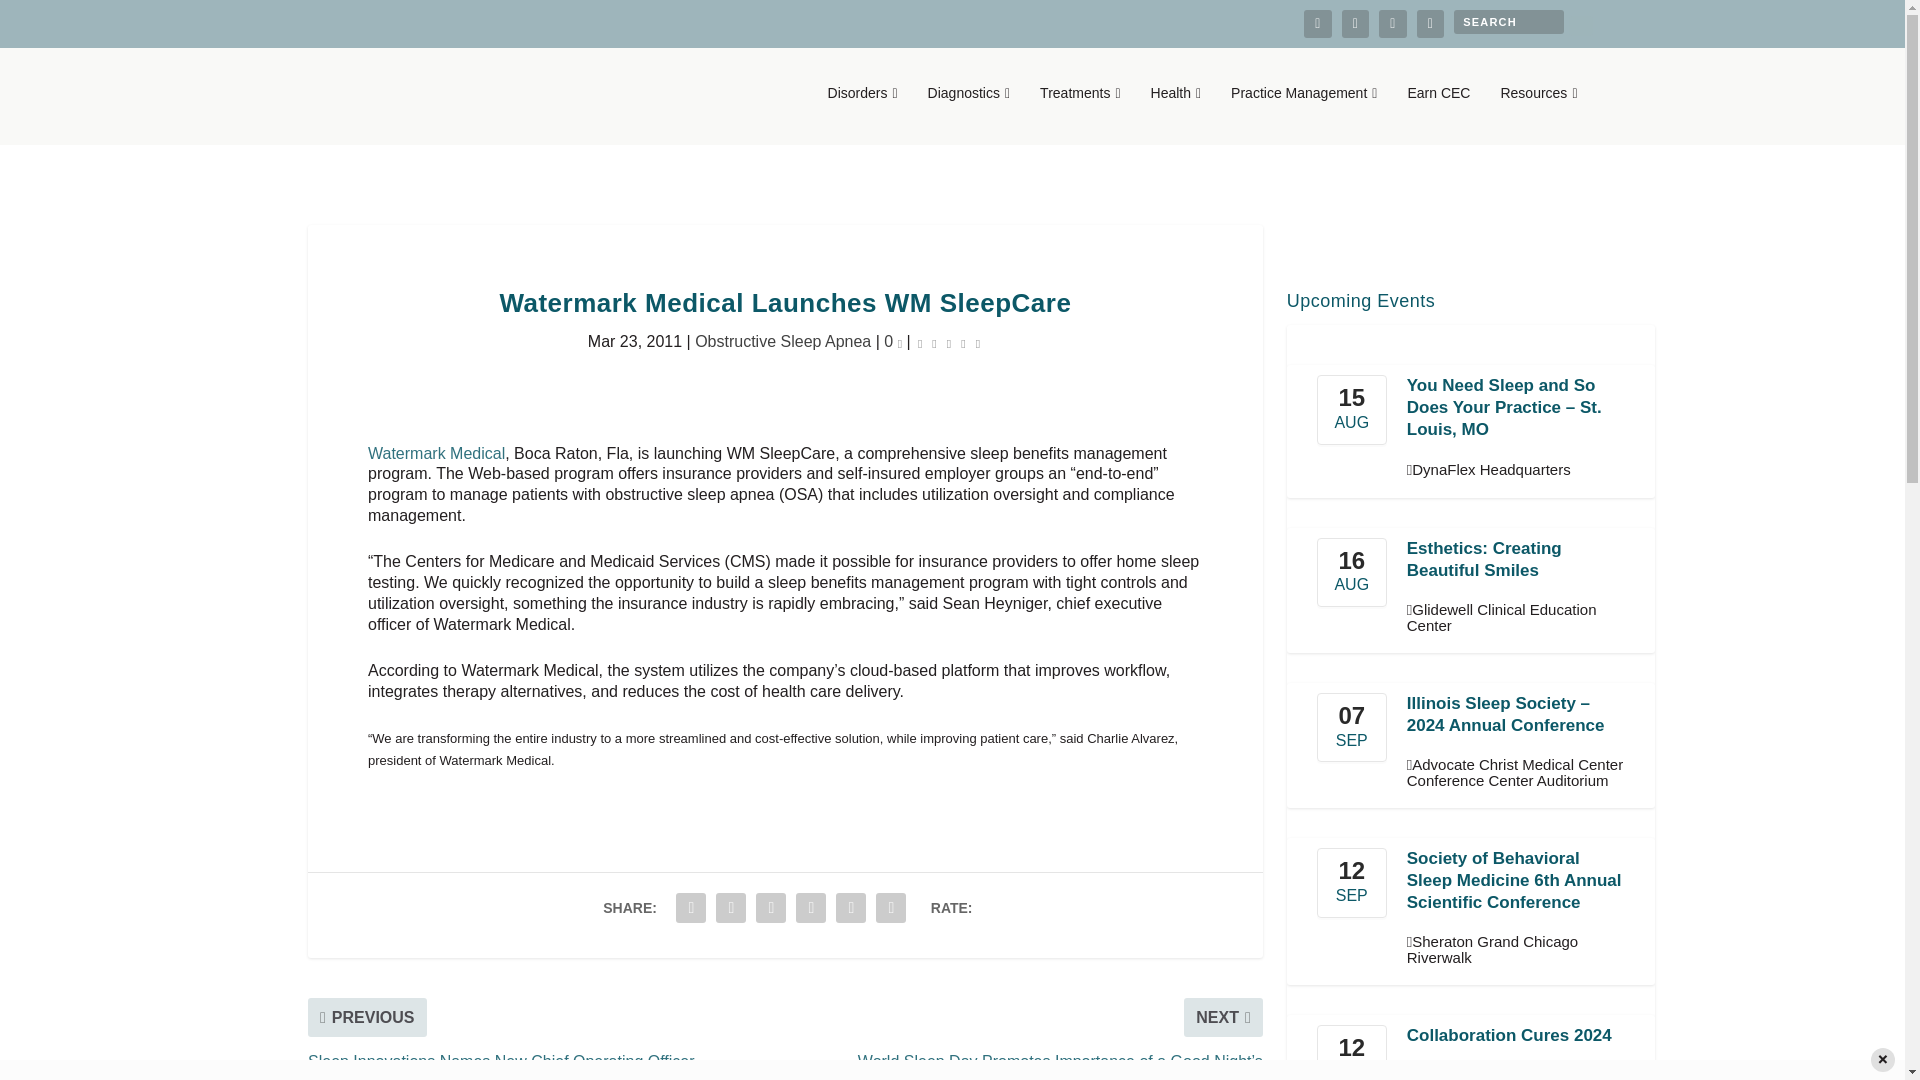 Image resolution: width=1920 pixels, height=1080 pixels. What do you see at coordinates (690, 907) in the screenshot?
I see `Share "Watermark Medical Launches WM SleepCare" via Facebook` at bounding box center [690, 907].